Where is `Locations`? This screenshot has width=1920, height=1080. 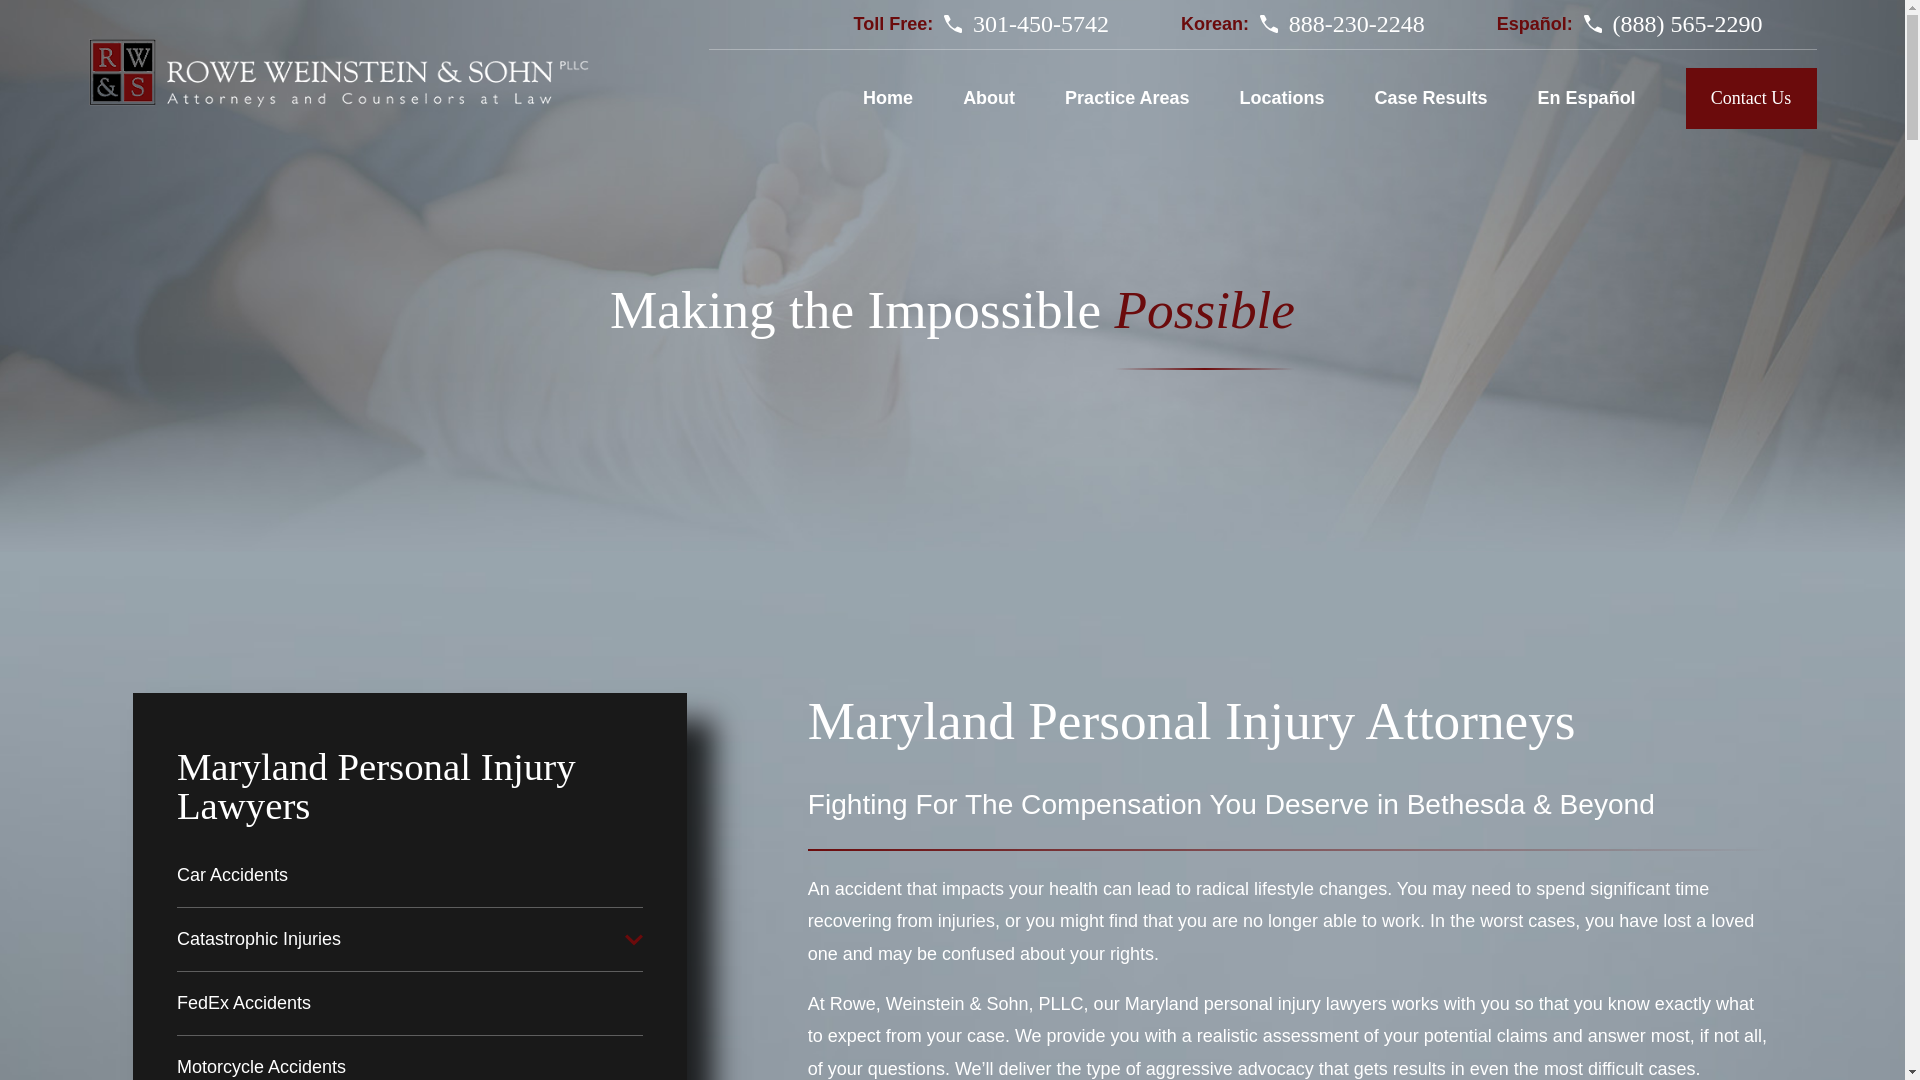
Locations is located at coordinates (1282, 98).